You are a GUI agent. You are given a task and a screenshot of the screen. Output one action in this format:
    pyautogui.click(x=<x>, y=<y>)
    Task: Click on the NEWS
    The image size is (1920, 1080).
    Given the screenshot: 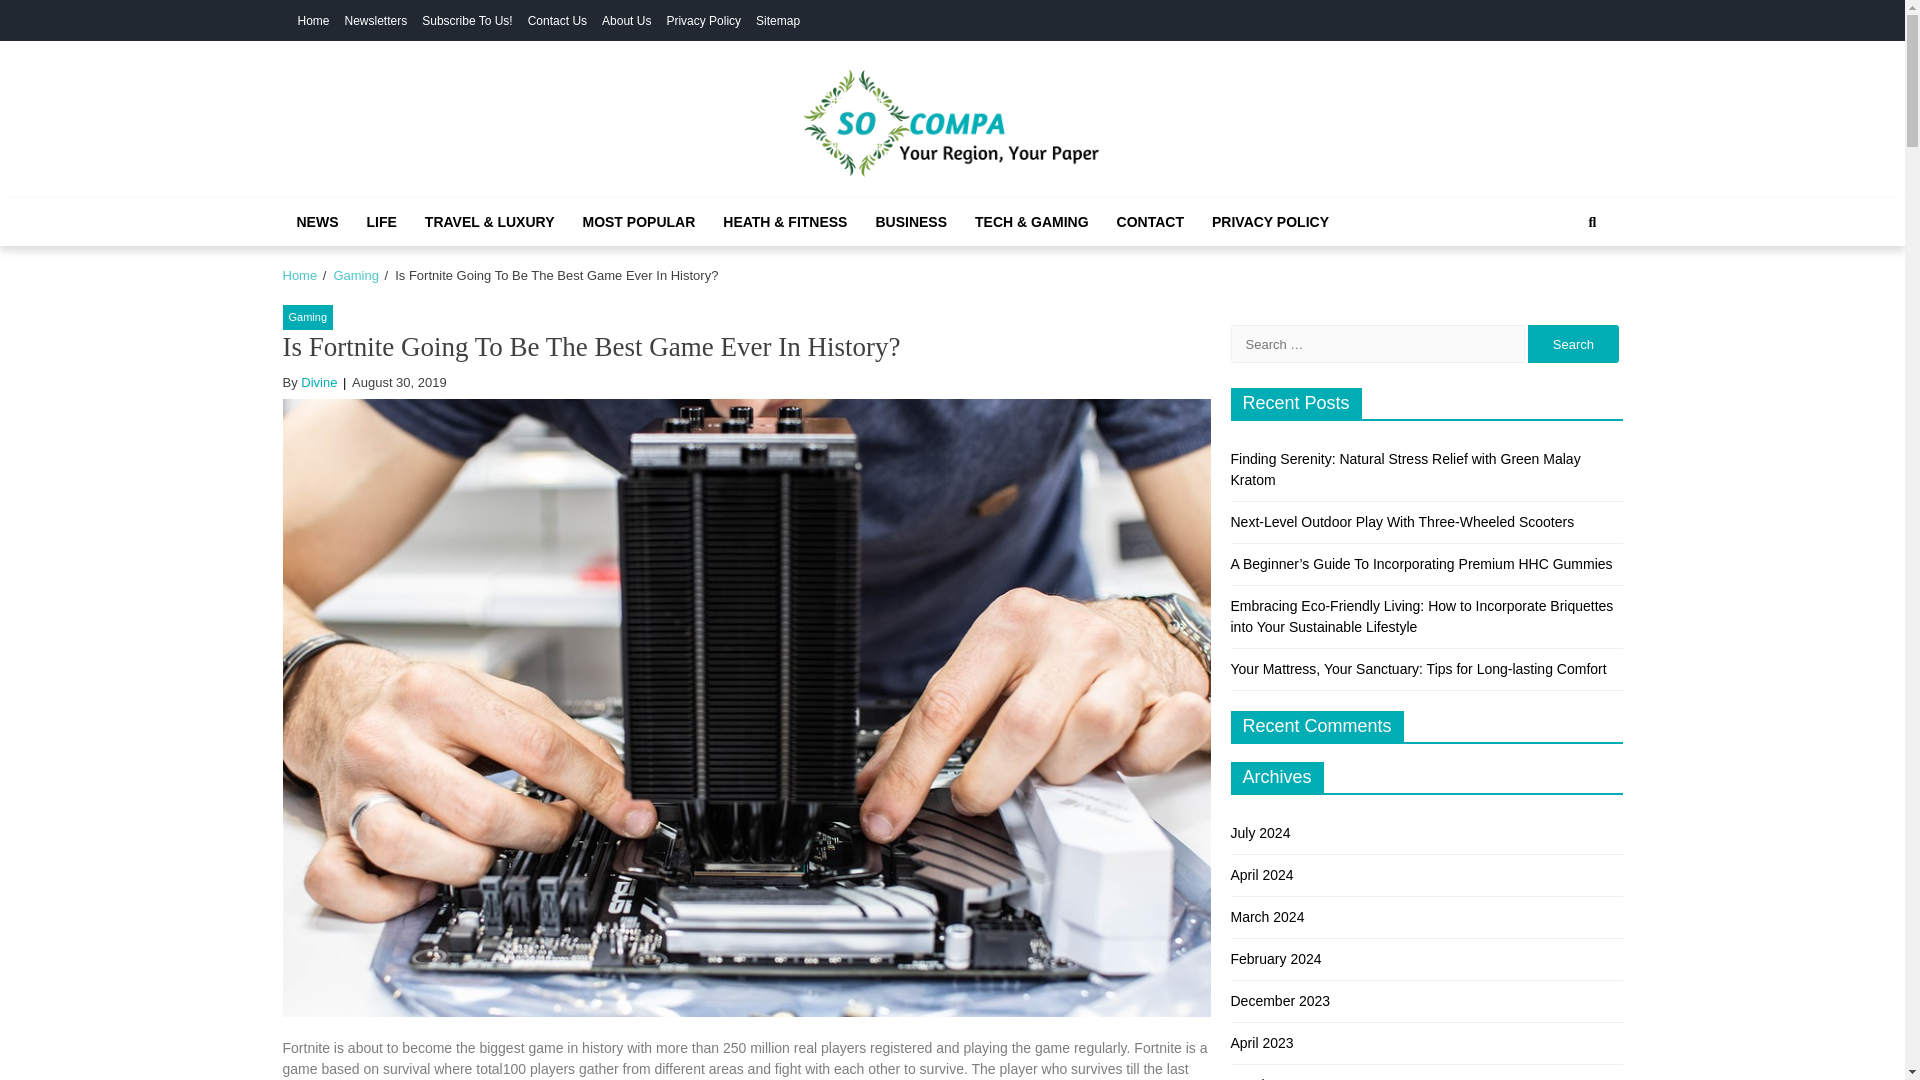 What is the action you would take?
    pyautogui.click(x=316, y=222)
    